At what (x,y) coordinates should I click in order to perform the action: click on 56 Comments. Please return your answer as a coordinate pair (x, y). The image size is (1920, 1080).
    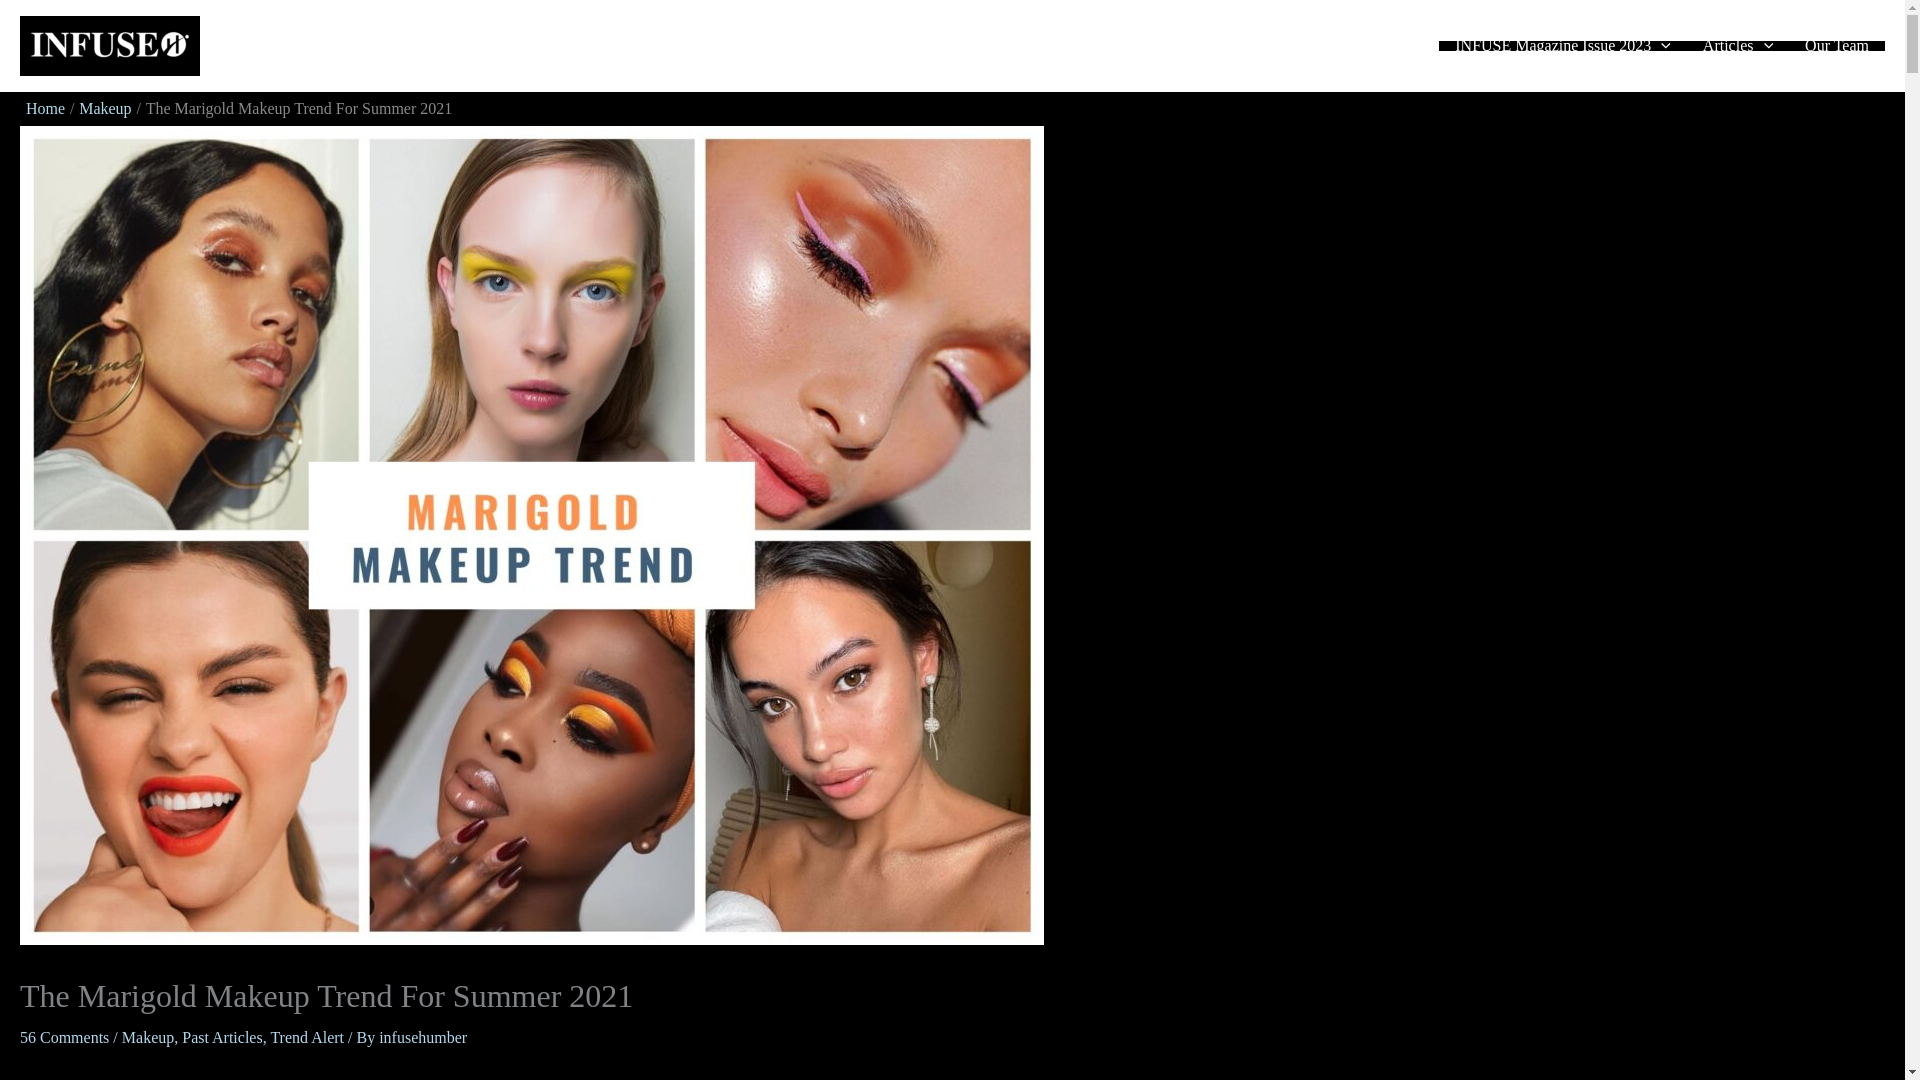
    Looking at the image, I should click on (64, 1038).